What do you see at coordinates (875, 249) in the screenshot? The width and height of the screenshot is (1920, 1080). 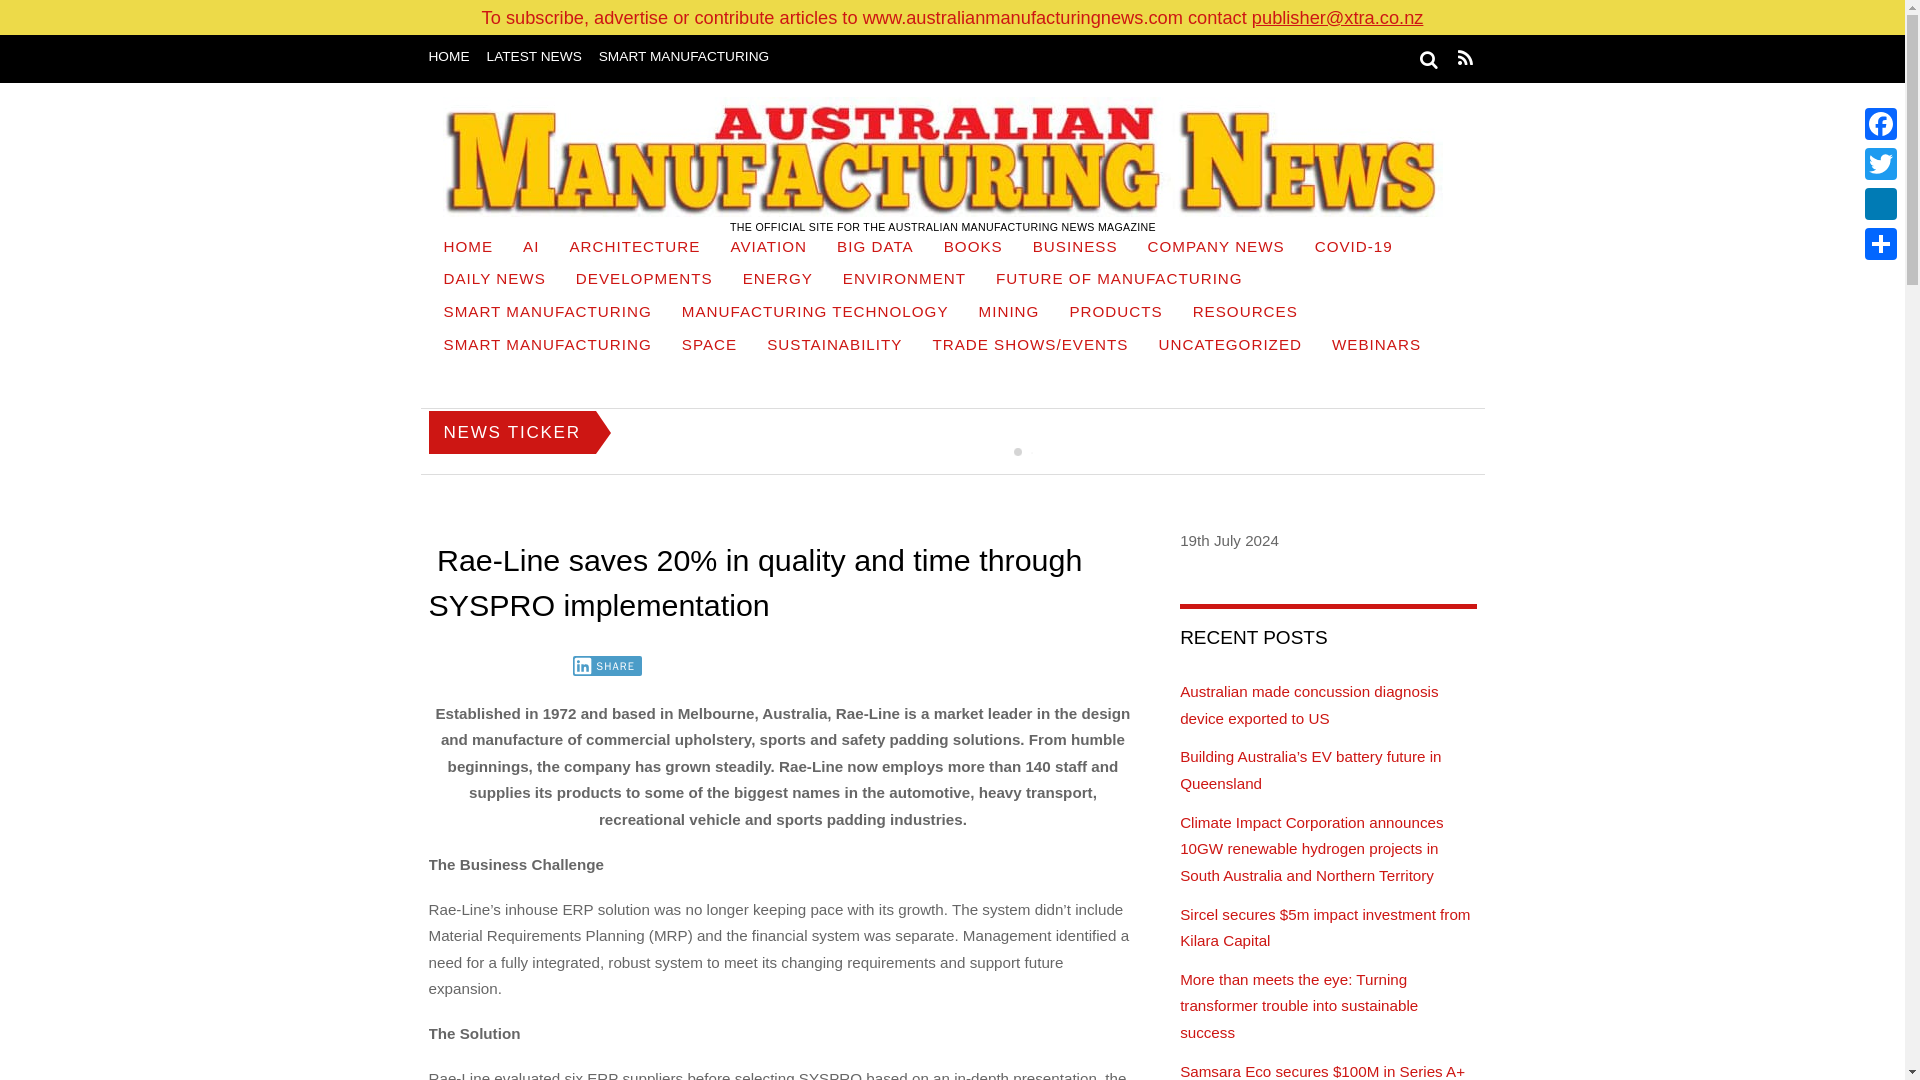 I see `BIG DATA` at bounding box center [875, 249].